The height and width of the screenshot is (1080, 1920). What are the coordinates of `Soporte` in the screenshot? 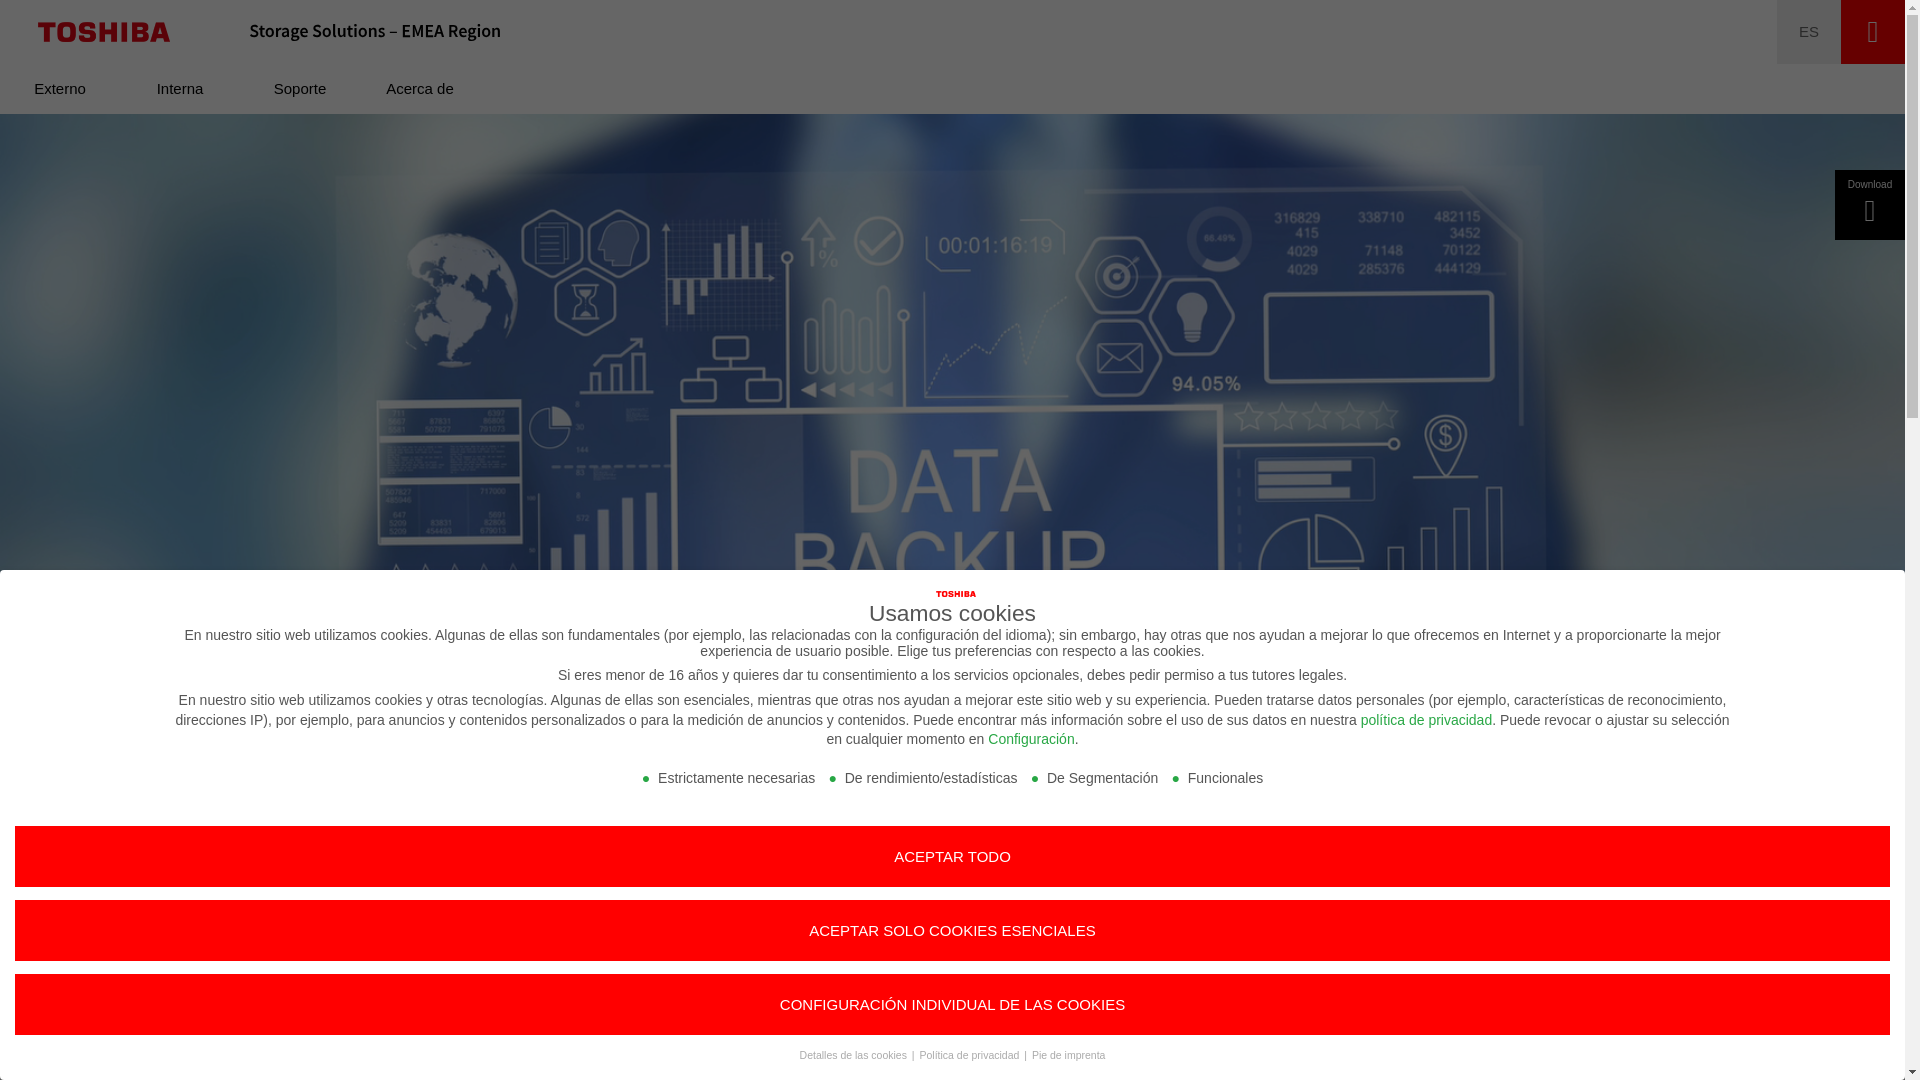 It's located at (300, 88).